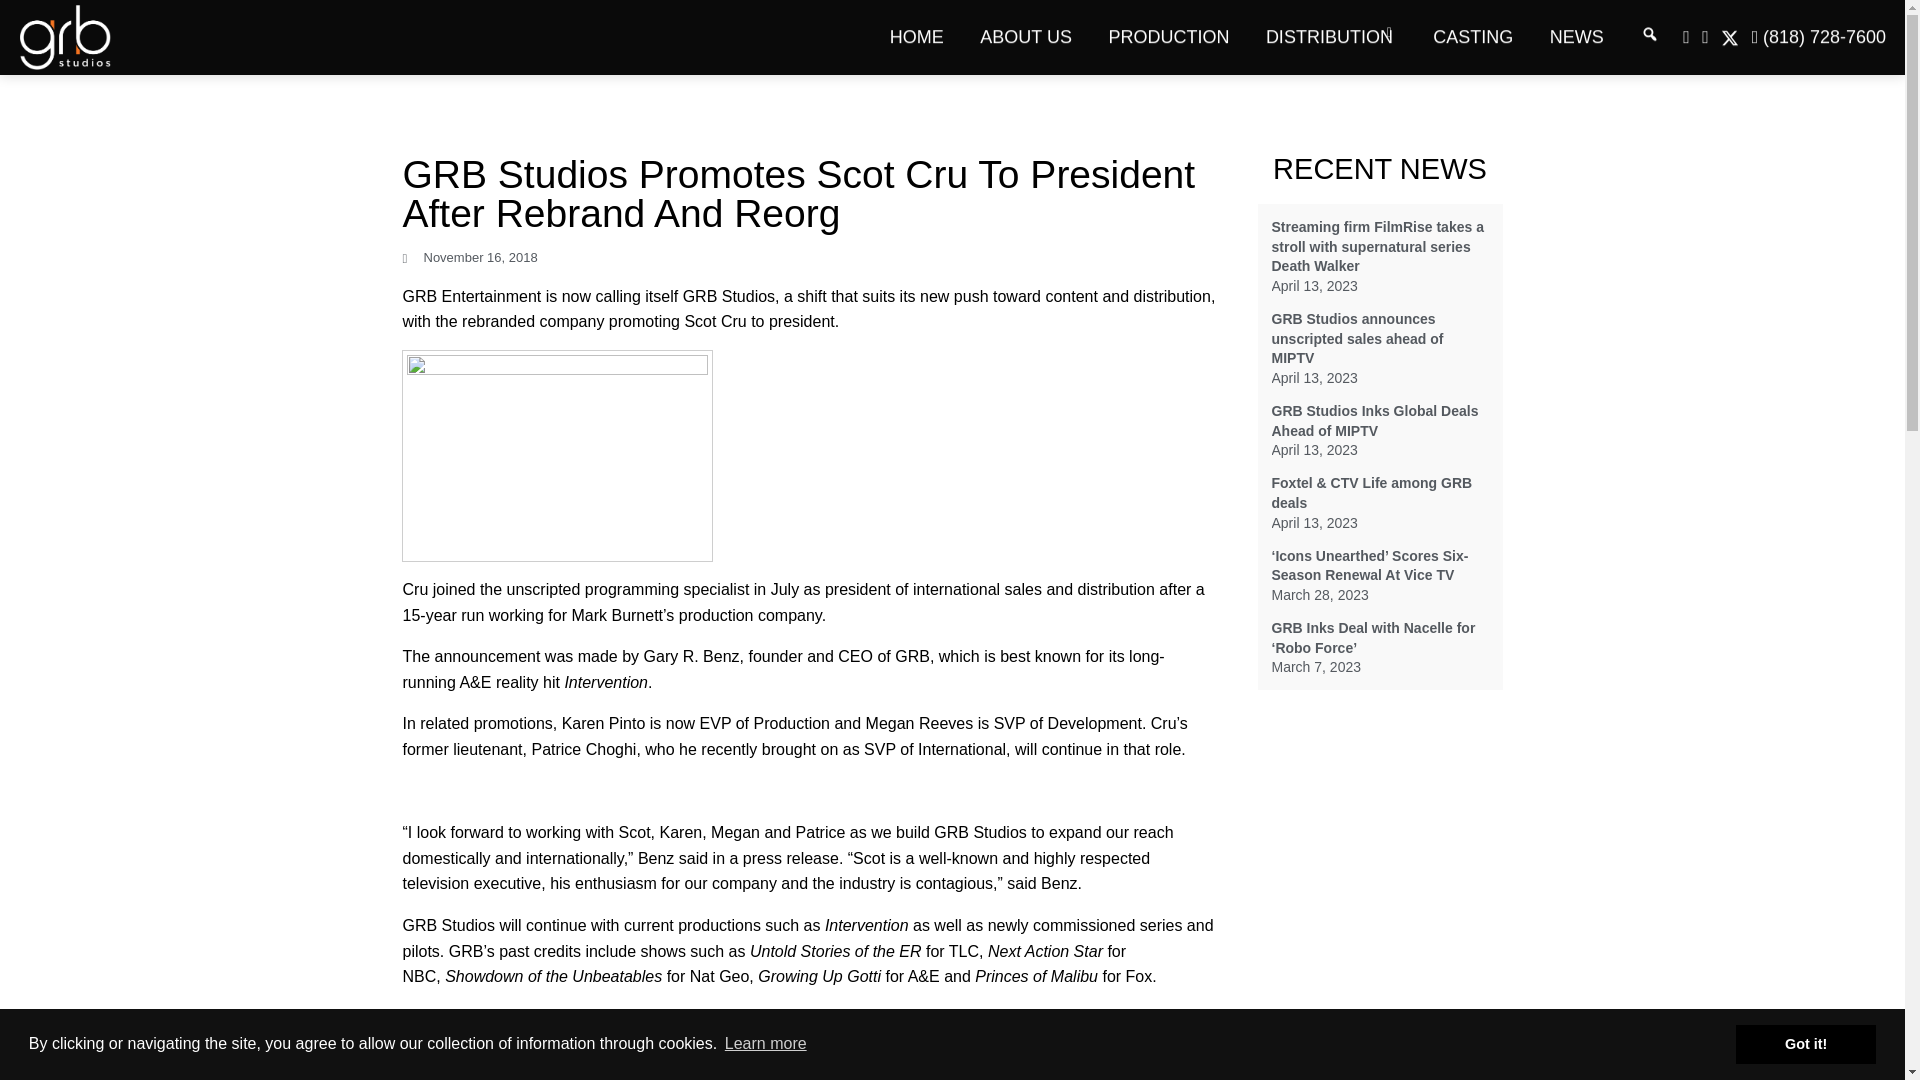  Describe the element at coordinates (766, 1044) in the screenshot. I see `Learn more` at that location.